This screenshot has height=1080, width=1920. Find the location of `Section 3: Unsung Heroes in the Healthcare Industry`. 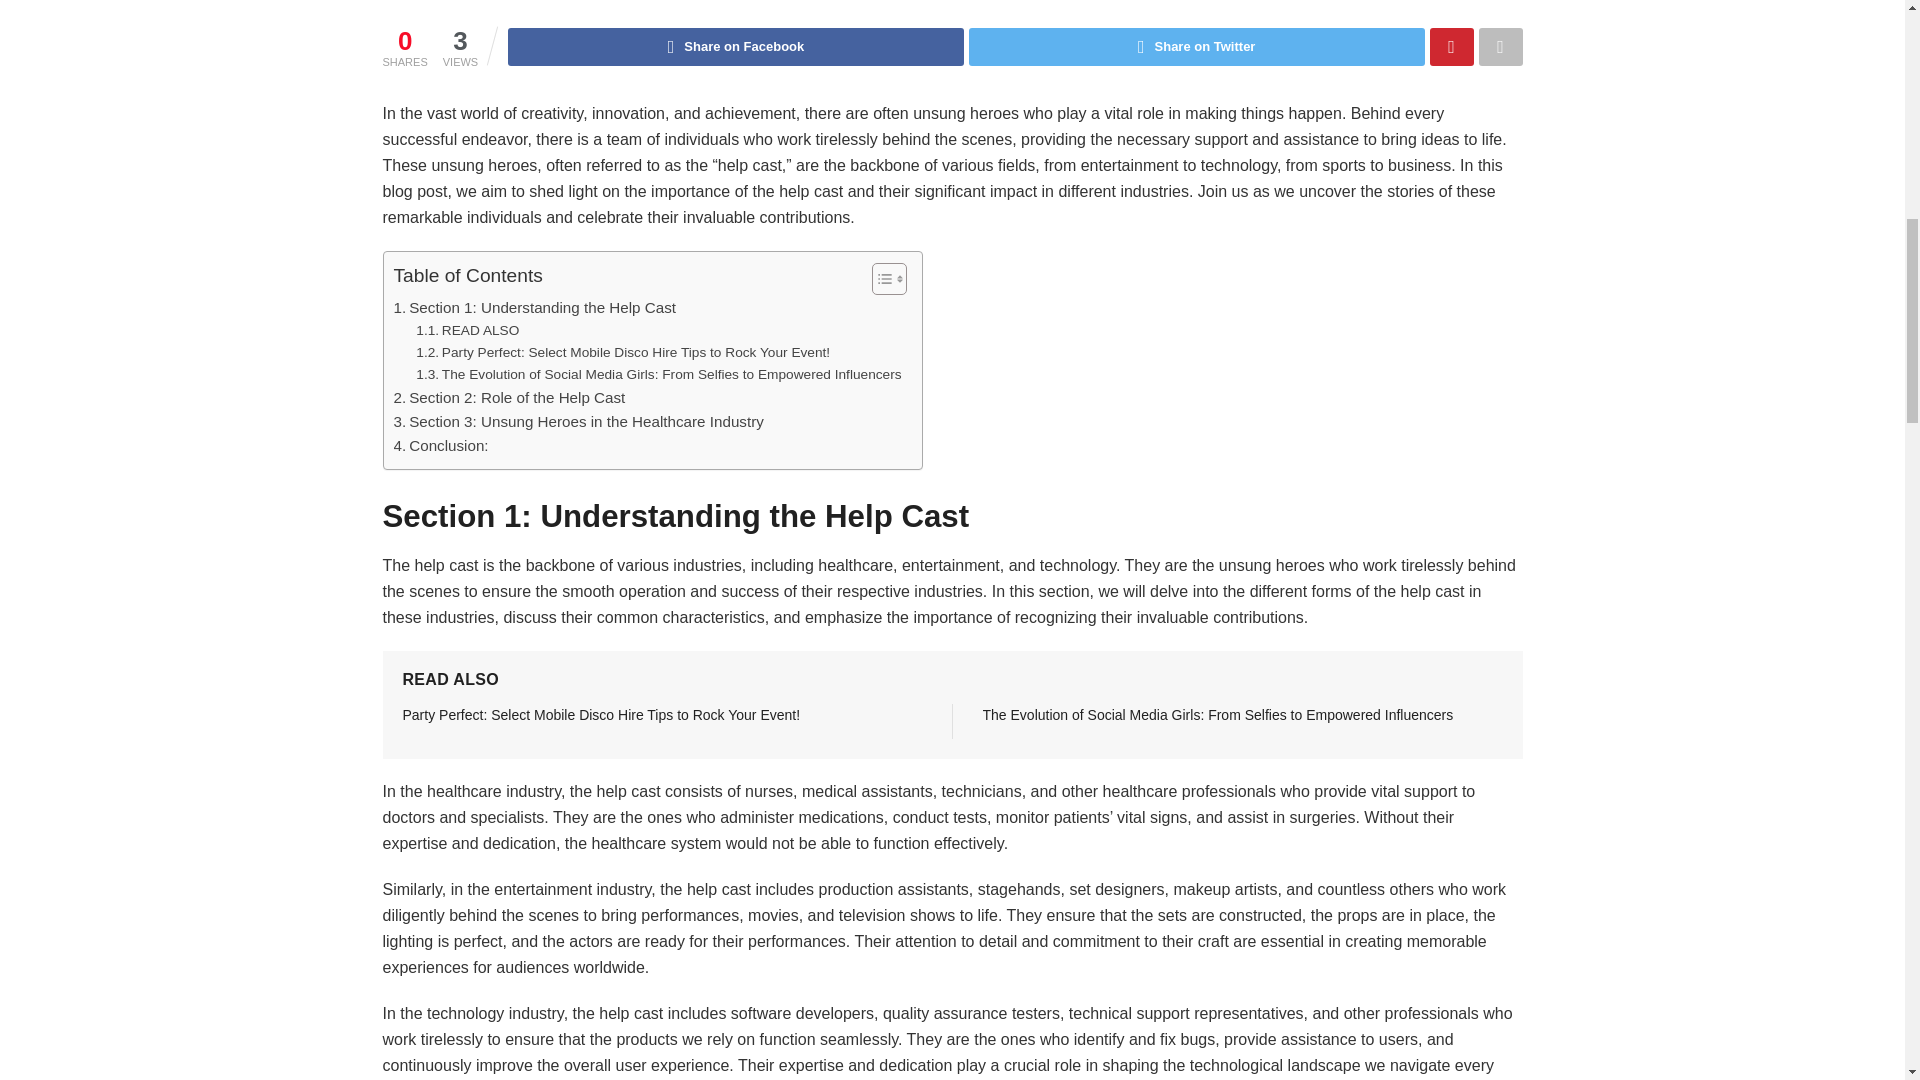

Section 3: Unsung Heroes in the Healthcare Industry is located at coordinates (578, 422).